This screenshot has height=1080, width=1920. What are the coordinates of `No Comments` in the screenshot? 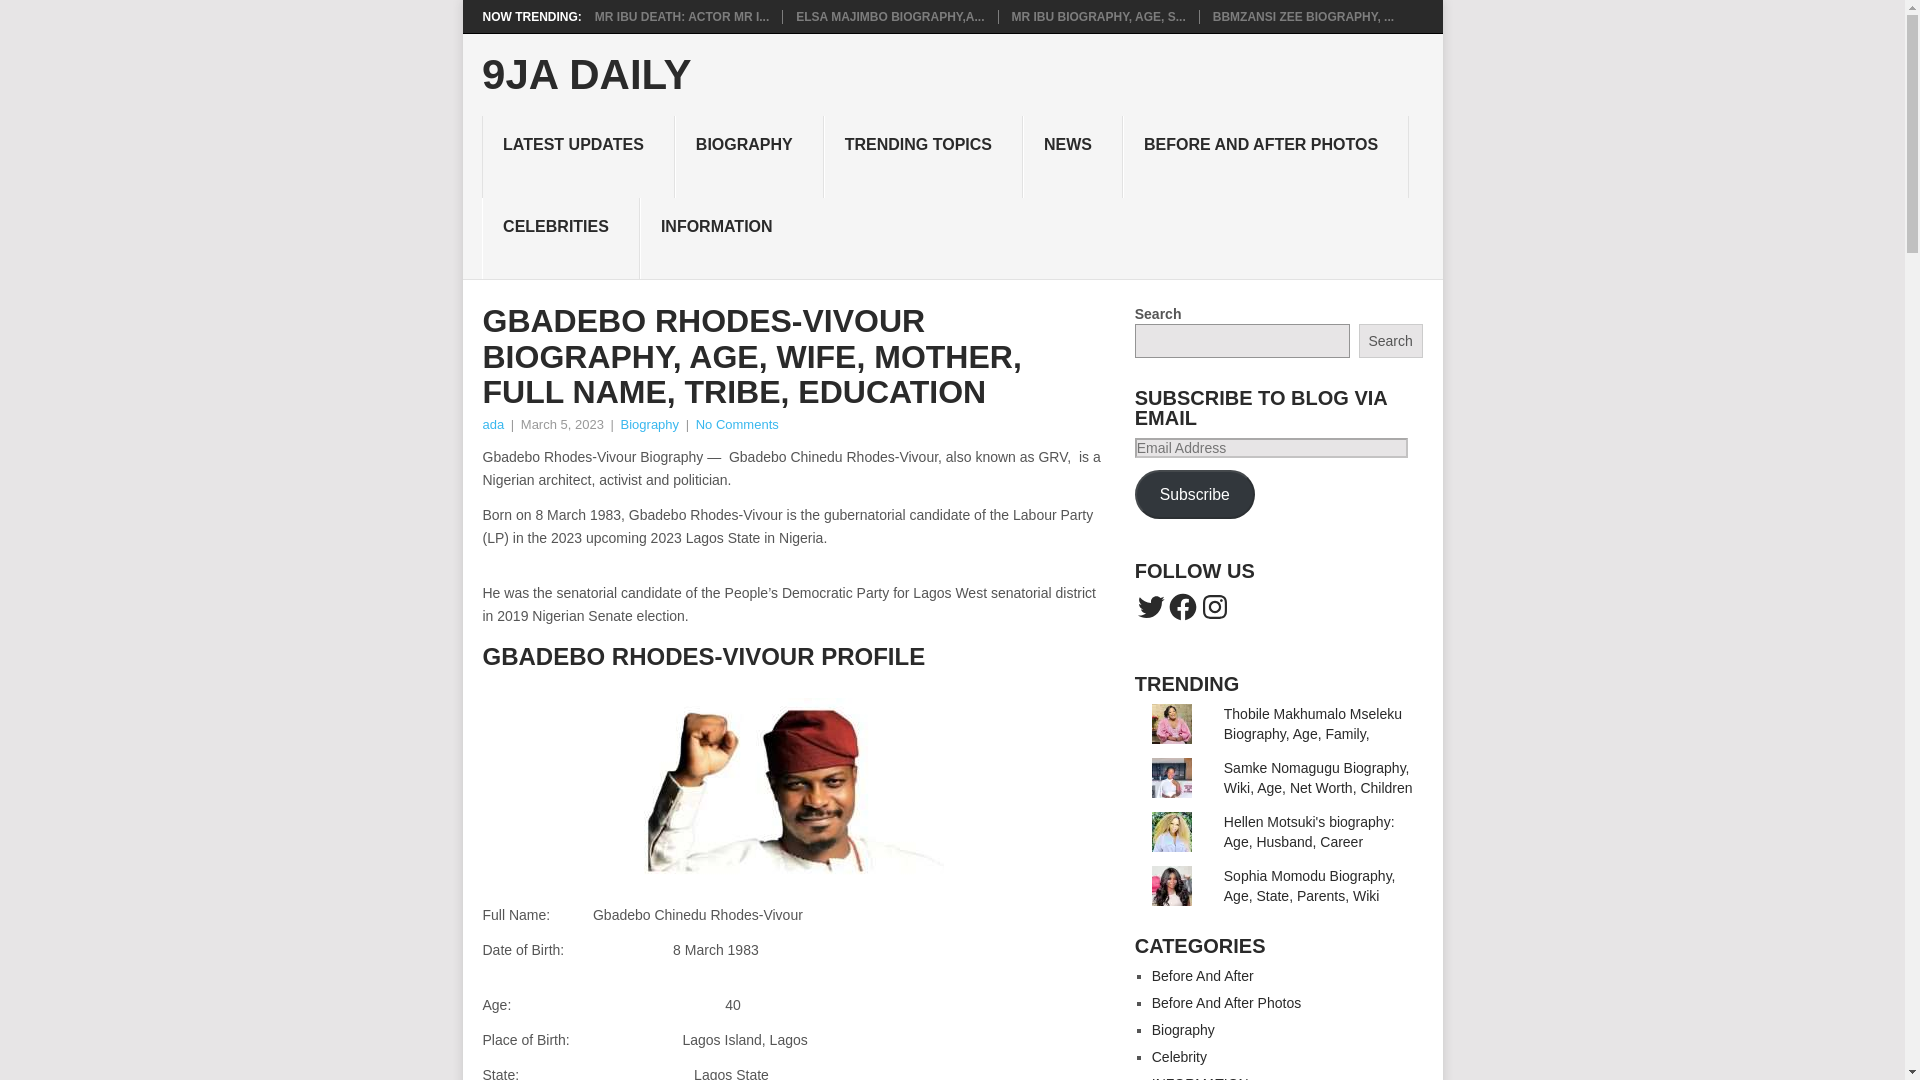 It's located at (737, 424).